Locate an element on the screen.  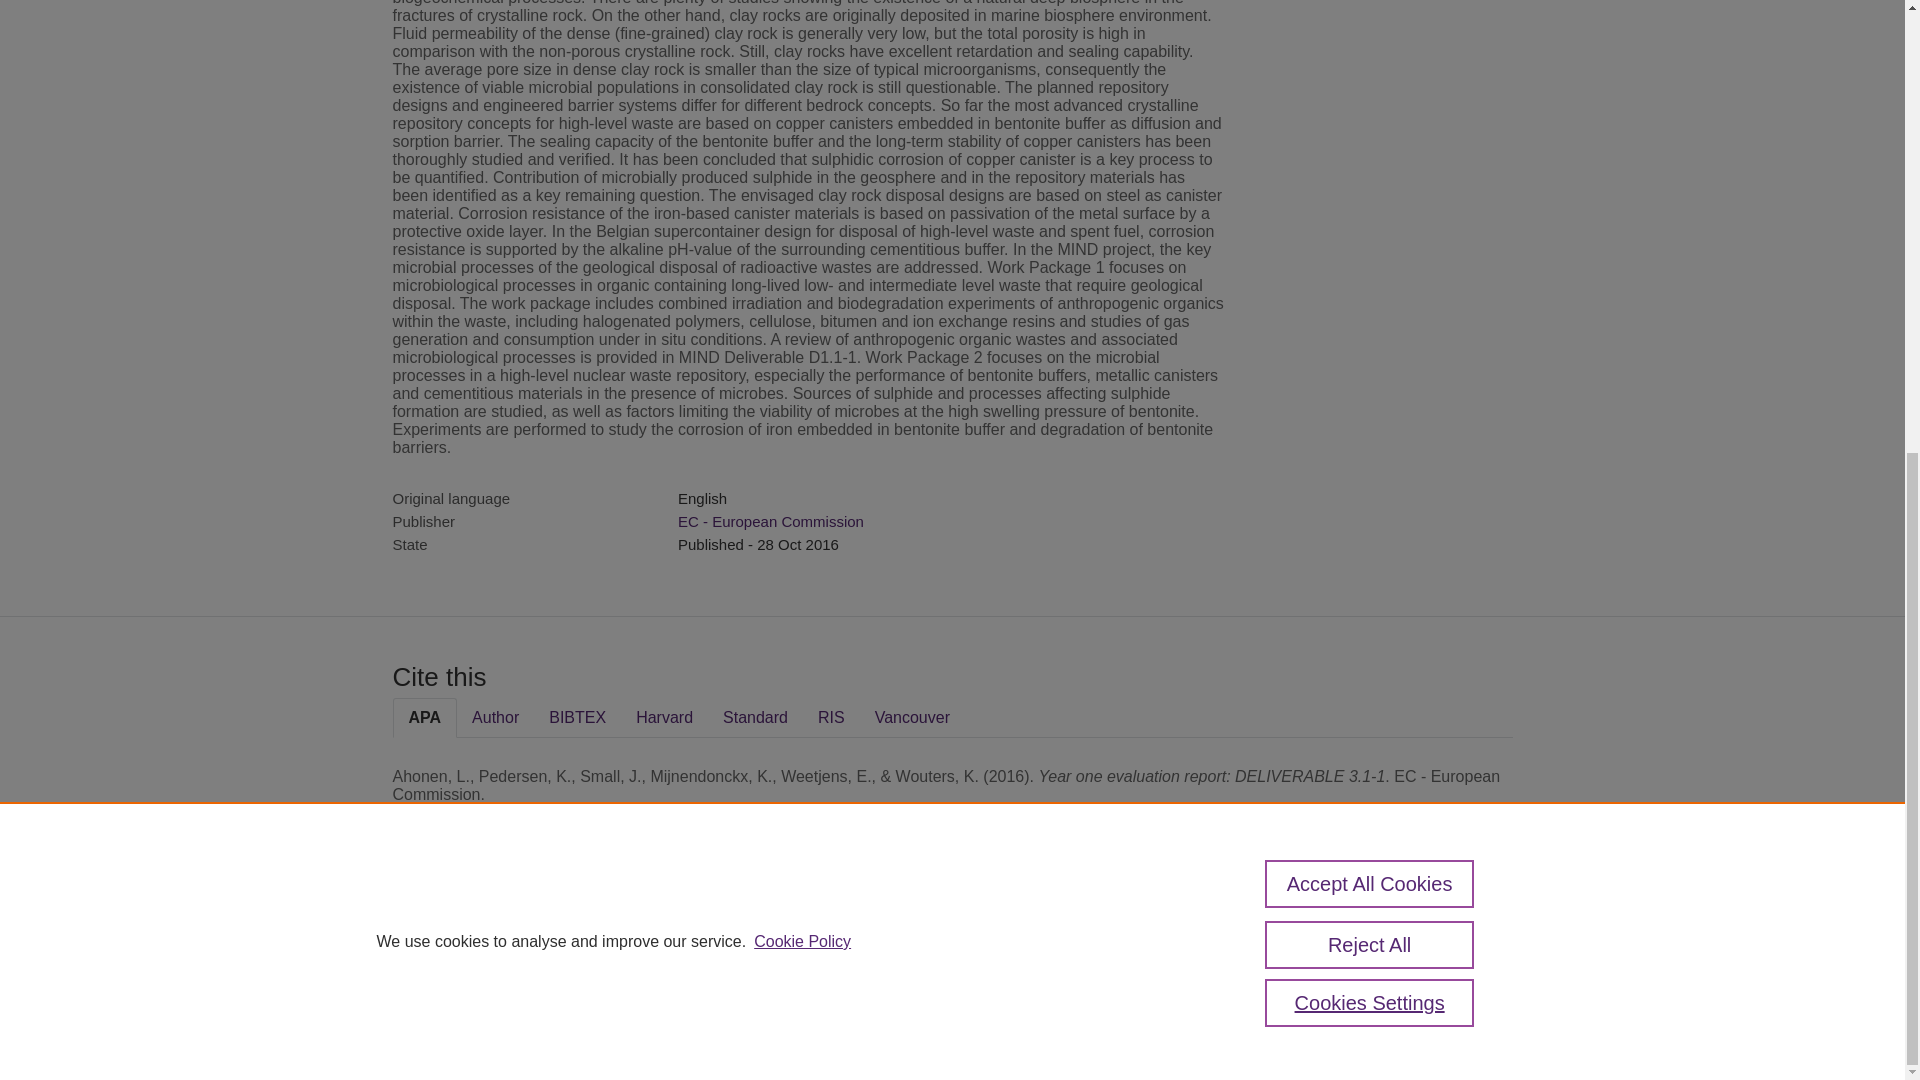
use of cookies is located at coordinates (1050, 1002).